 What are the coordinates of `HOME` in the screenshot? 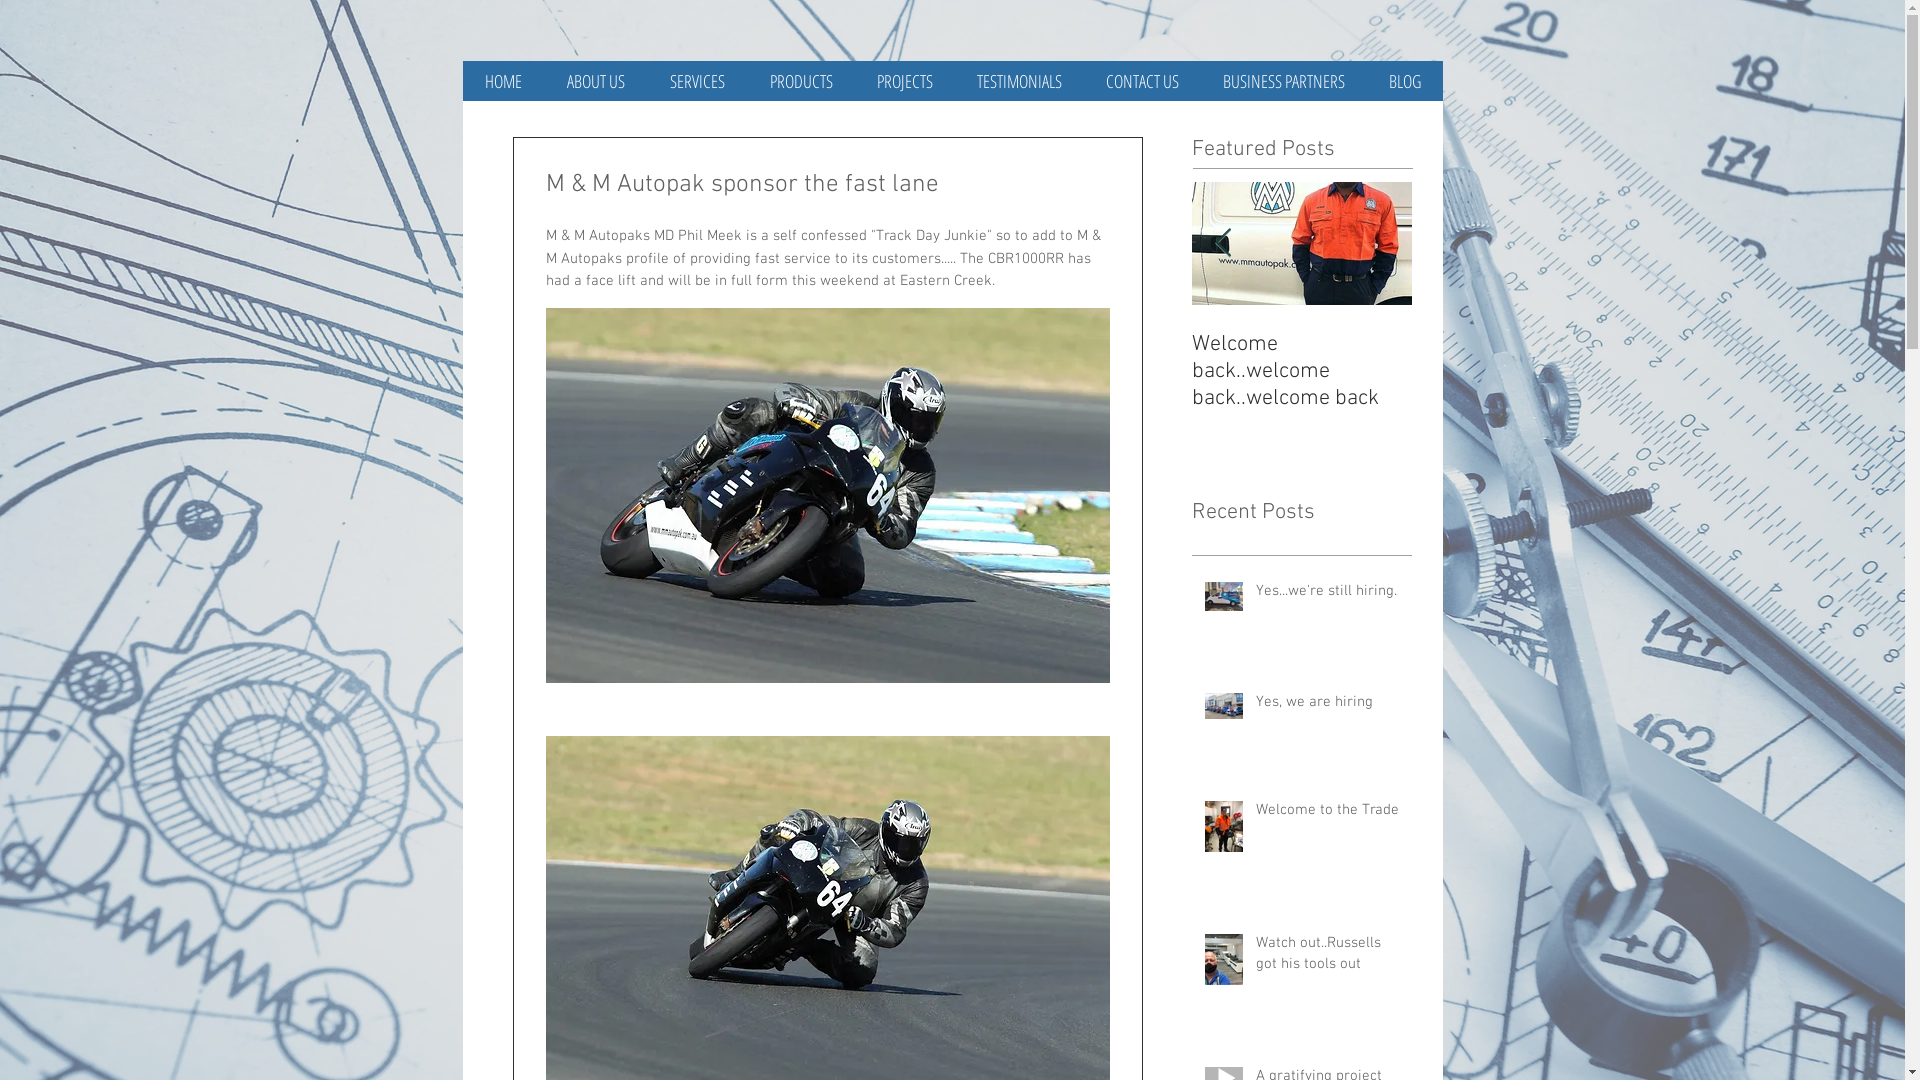 It's located at (503, 81).